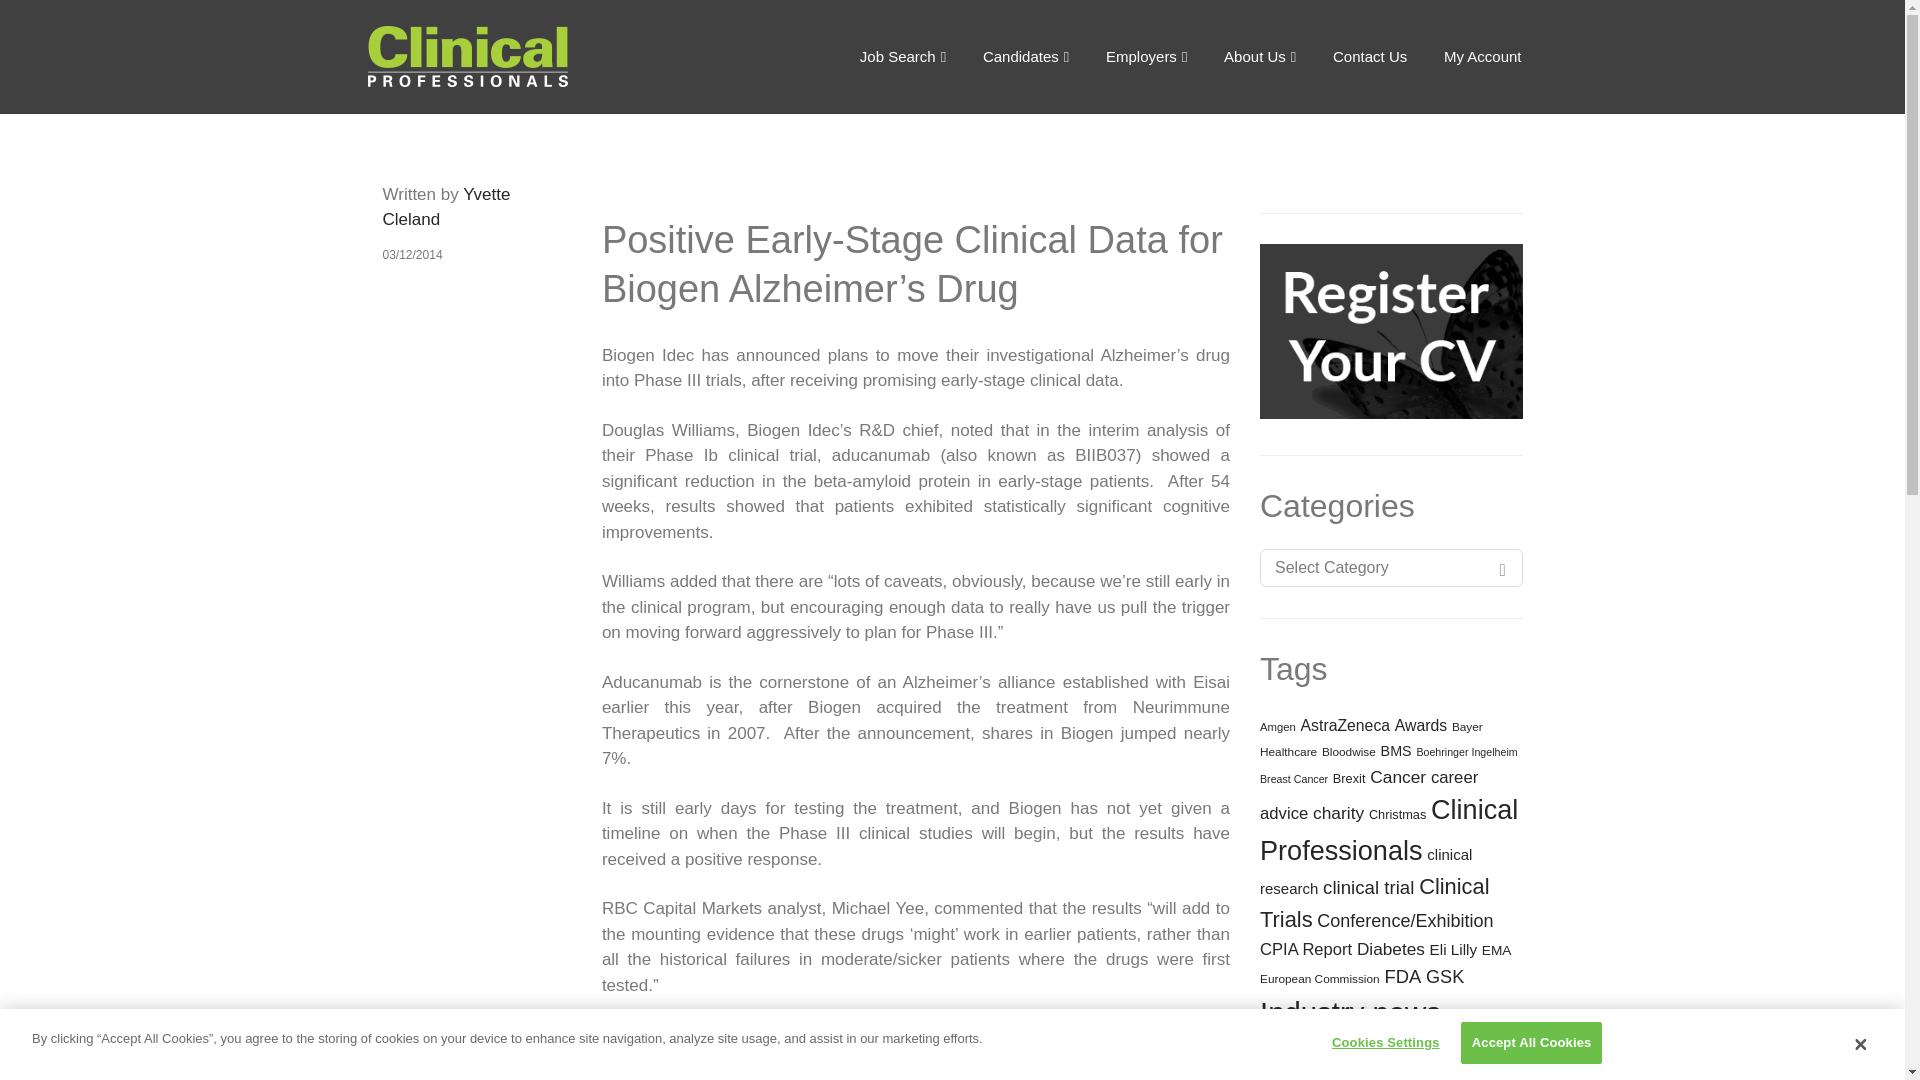 The image size is (1920, 1080). Describe the element at coordinates (516, 56) in the screenshot. I see `CLINICAL PROFESSIONALS` at that location.